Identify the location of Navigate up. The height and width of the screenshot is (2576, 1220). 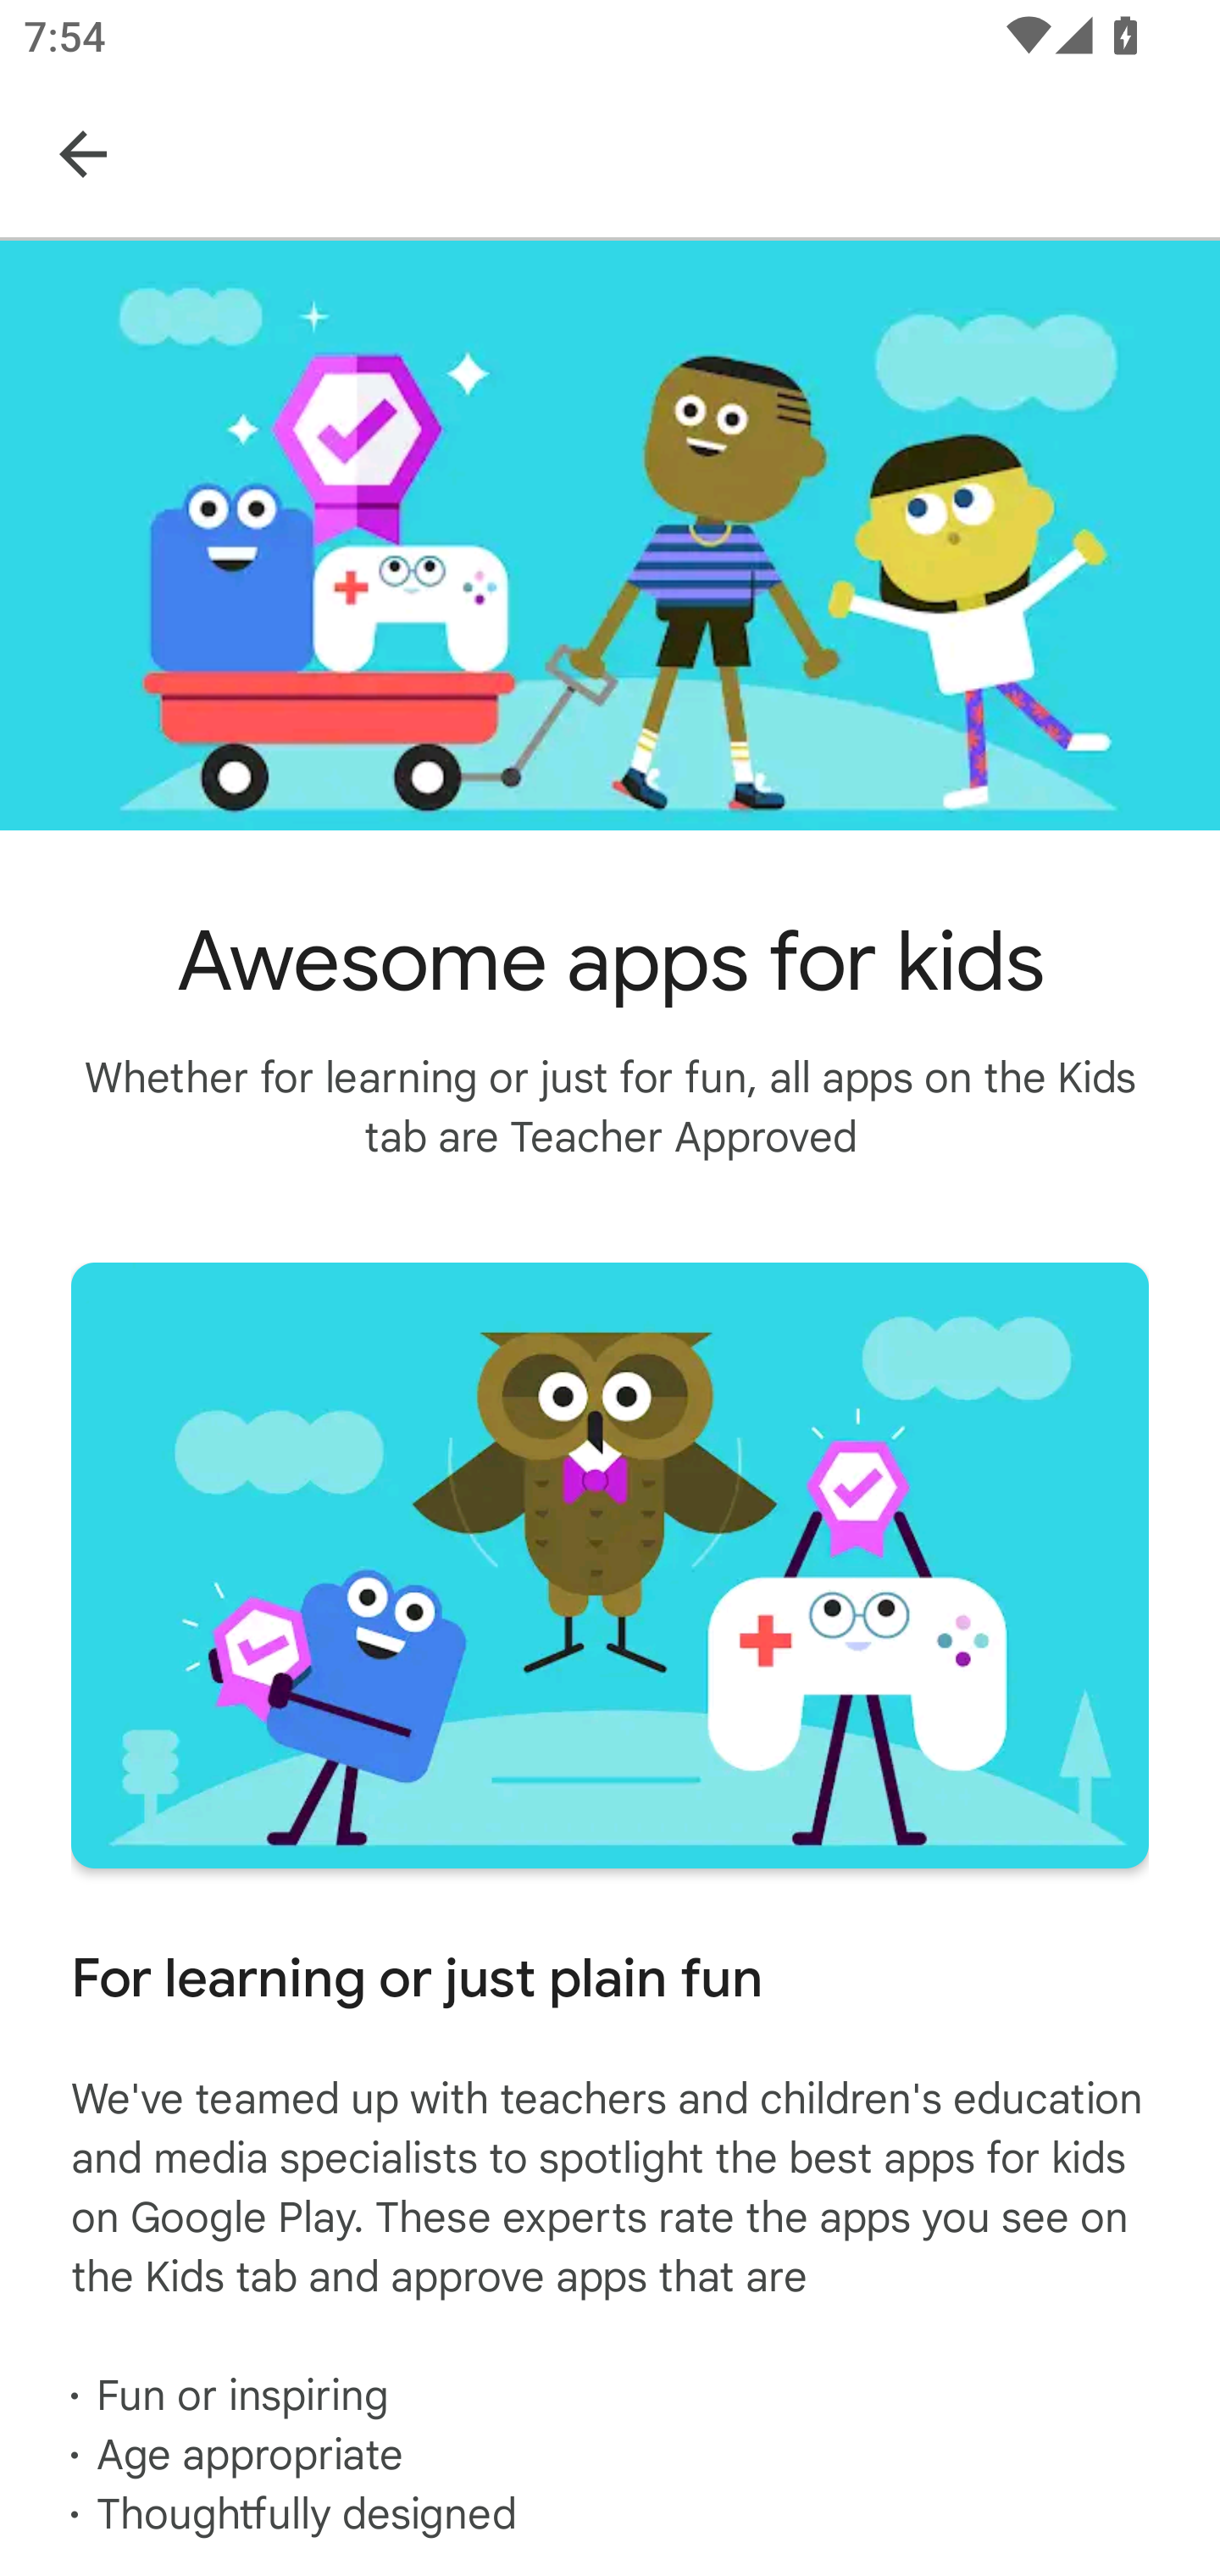
(83, 153).